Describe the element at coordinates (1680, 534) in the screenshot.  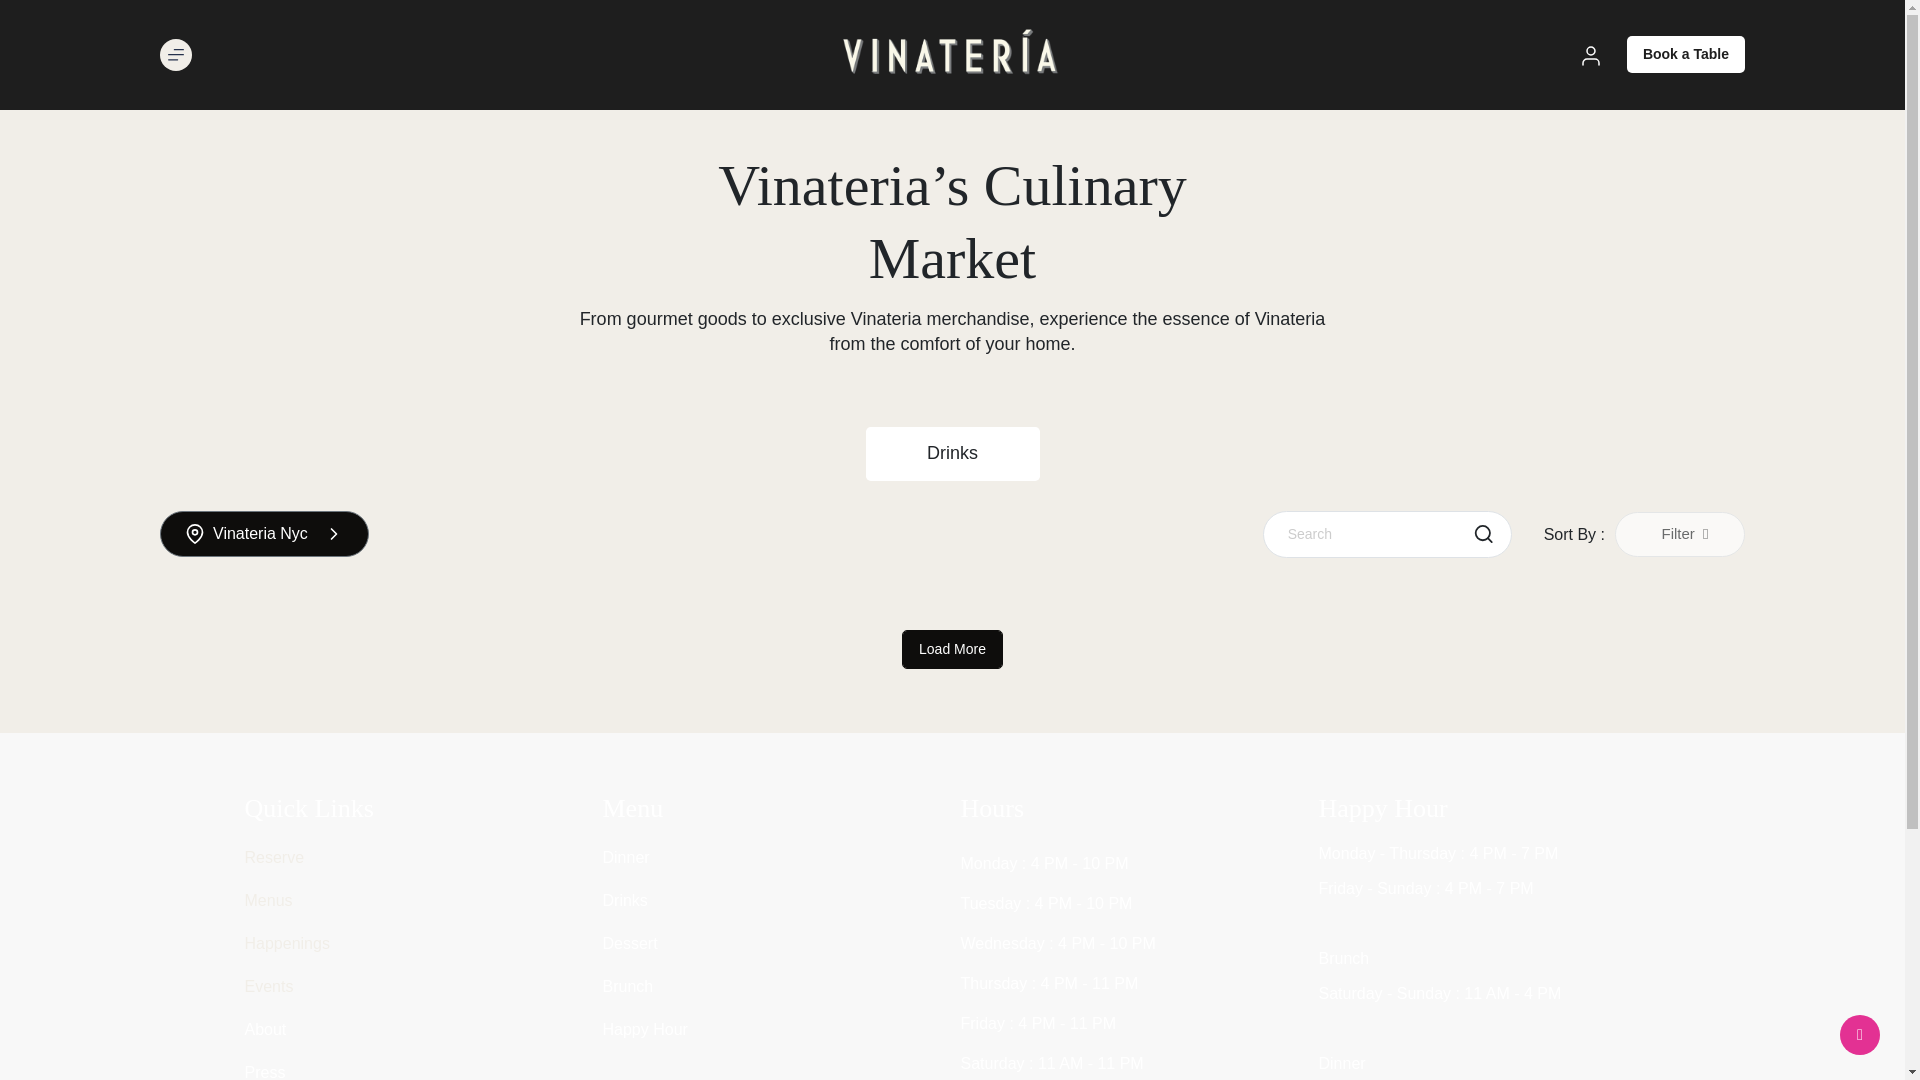
I see `Filter` at that location.